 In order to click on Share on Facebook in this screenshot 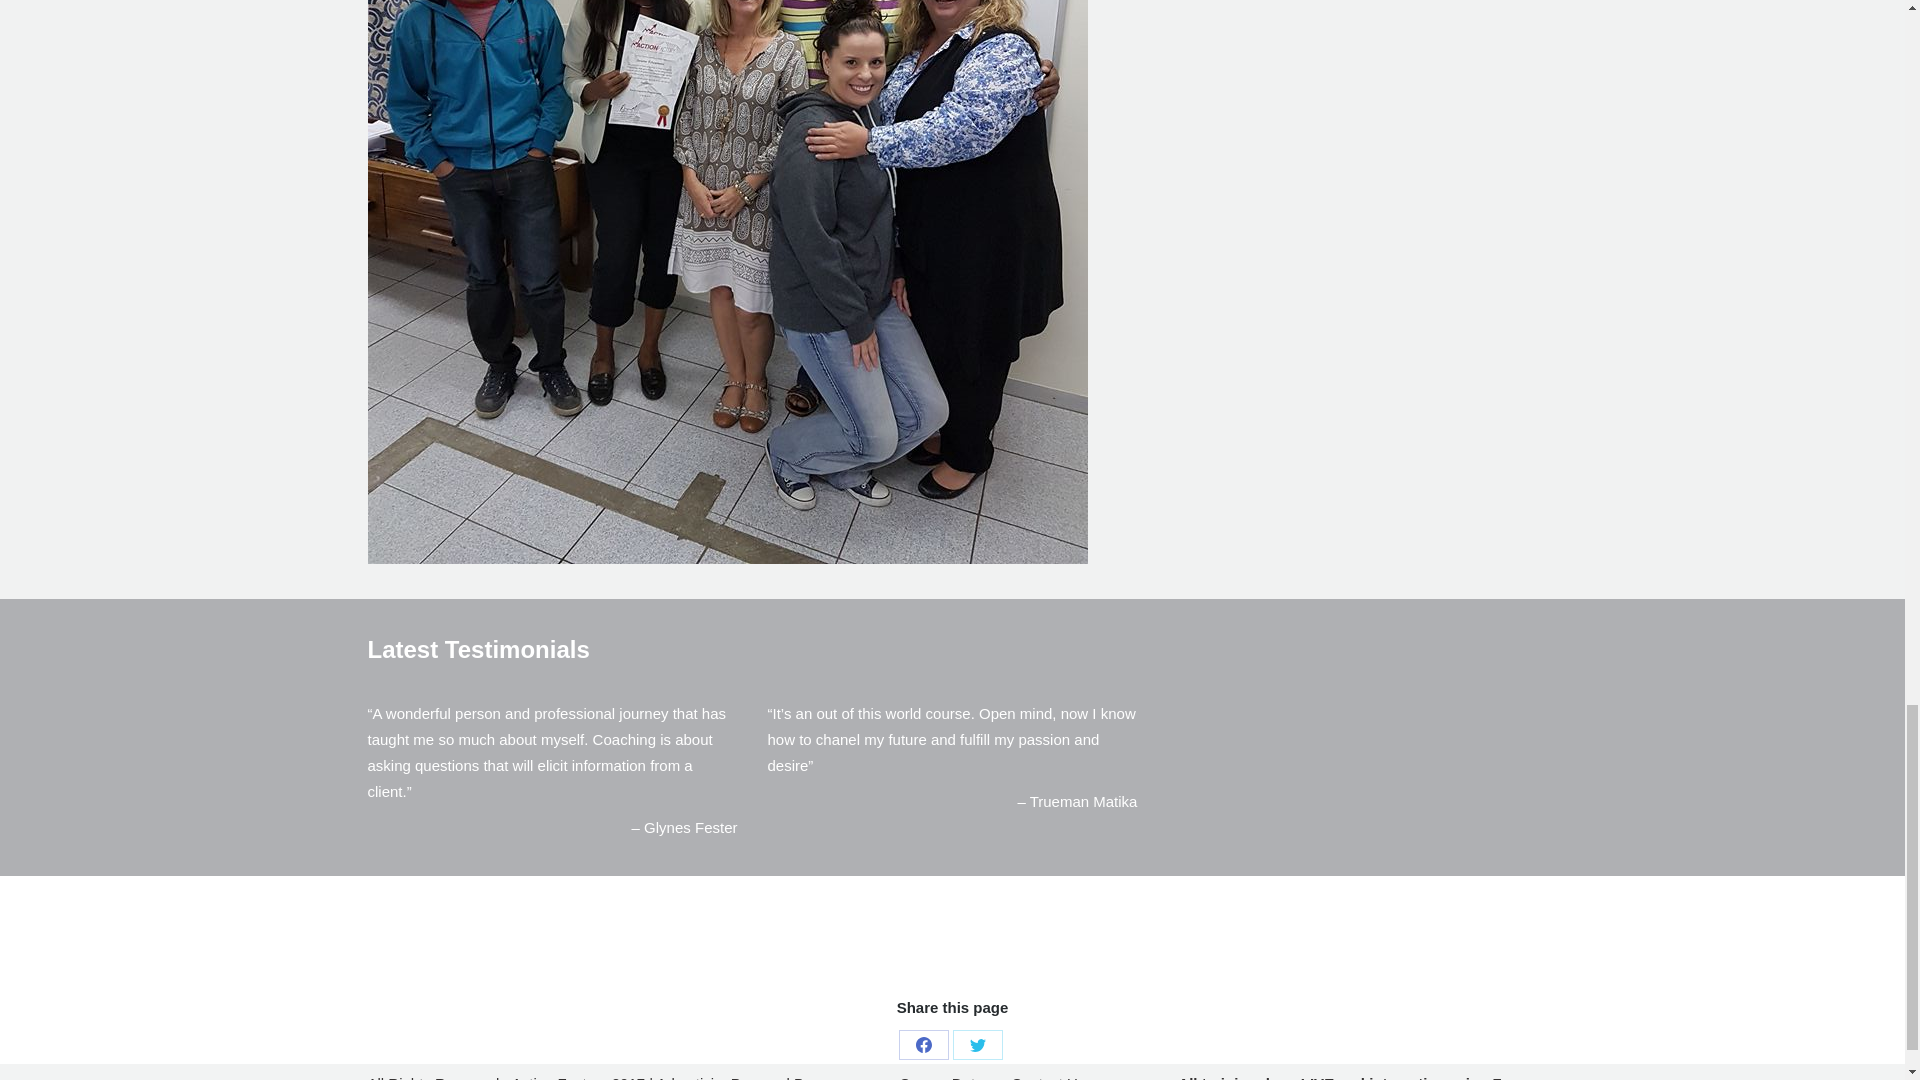, I will do `click(923, 1044)`.